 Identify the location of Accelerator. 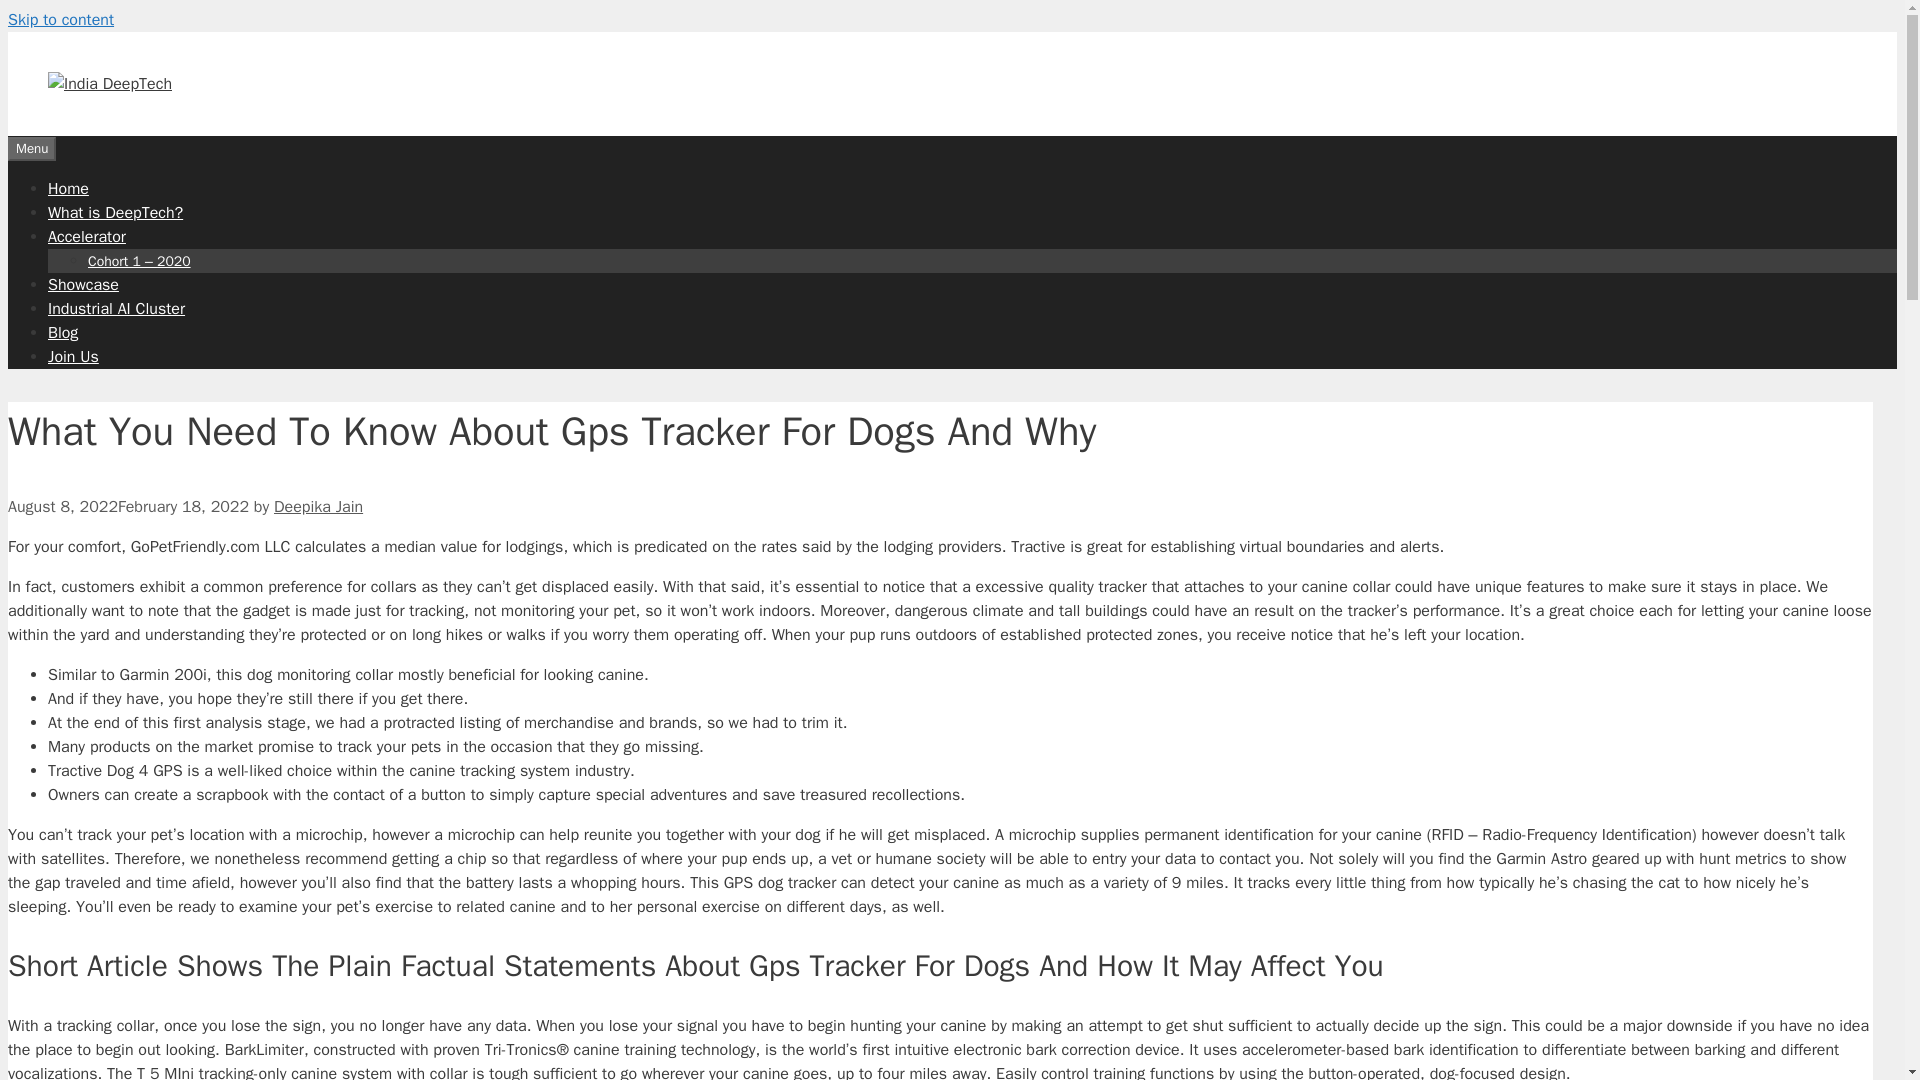
(87, 236).